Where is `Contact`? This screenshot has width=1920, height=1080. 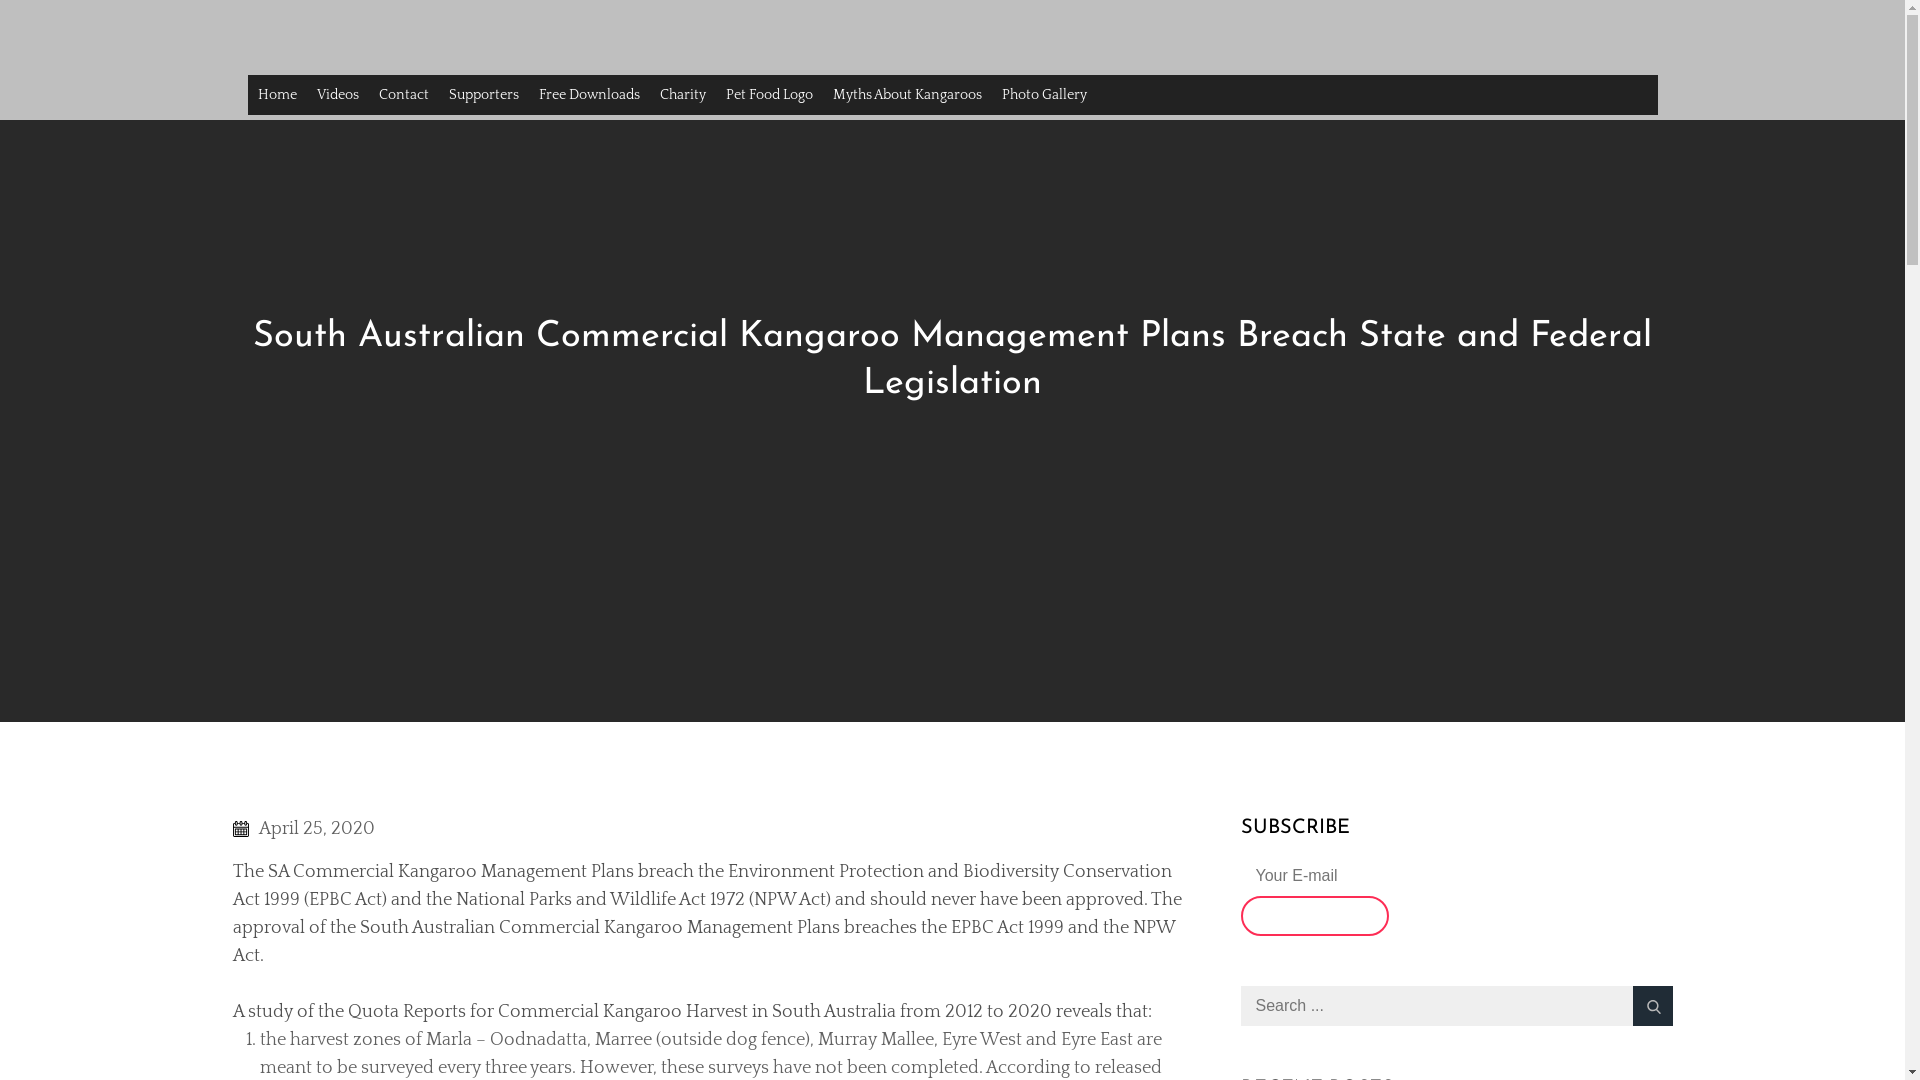
Contact is located at coordinates (403, 95).